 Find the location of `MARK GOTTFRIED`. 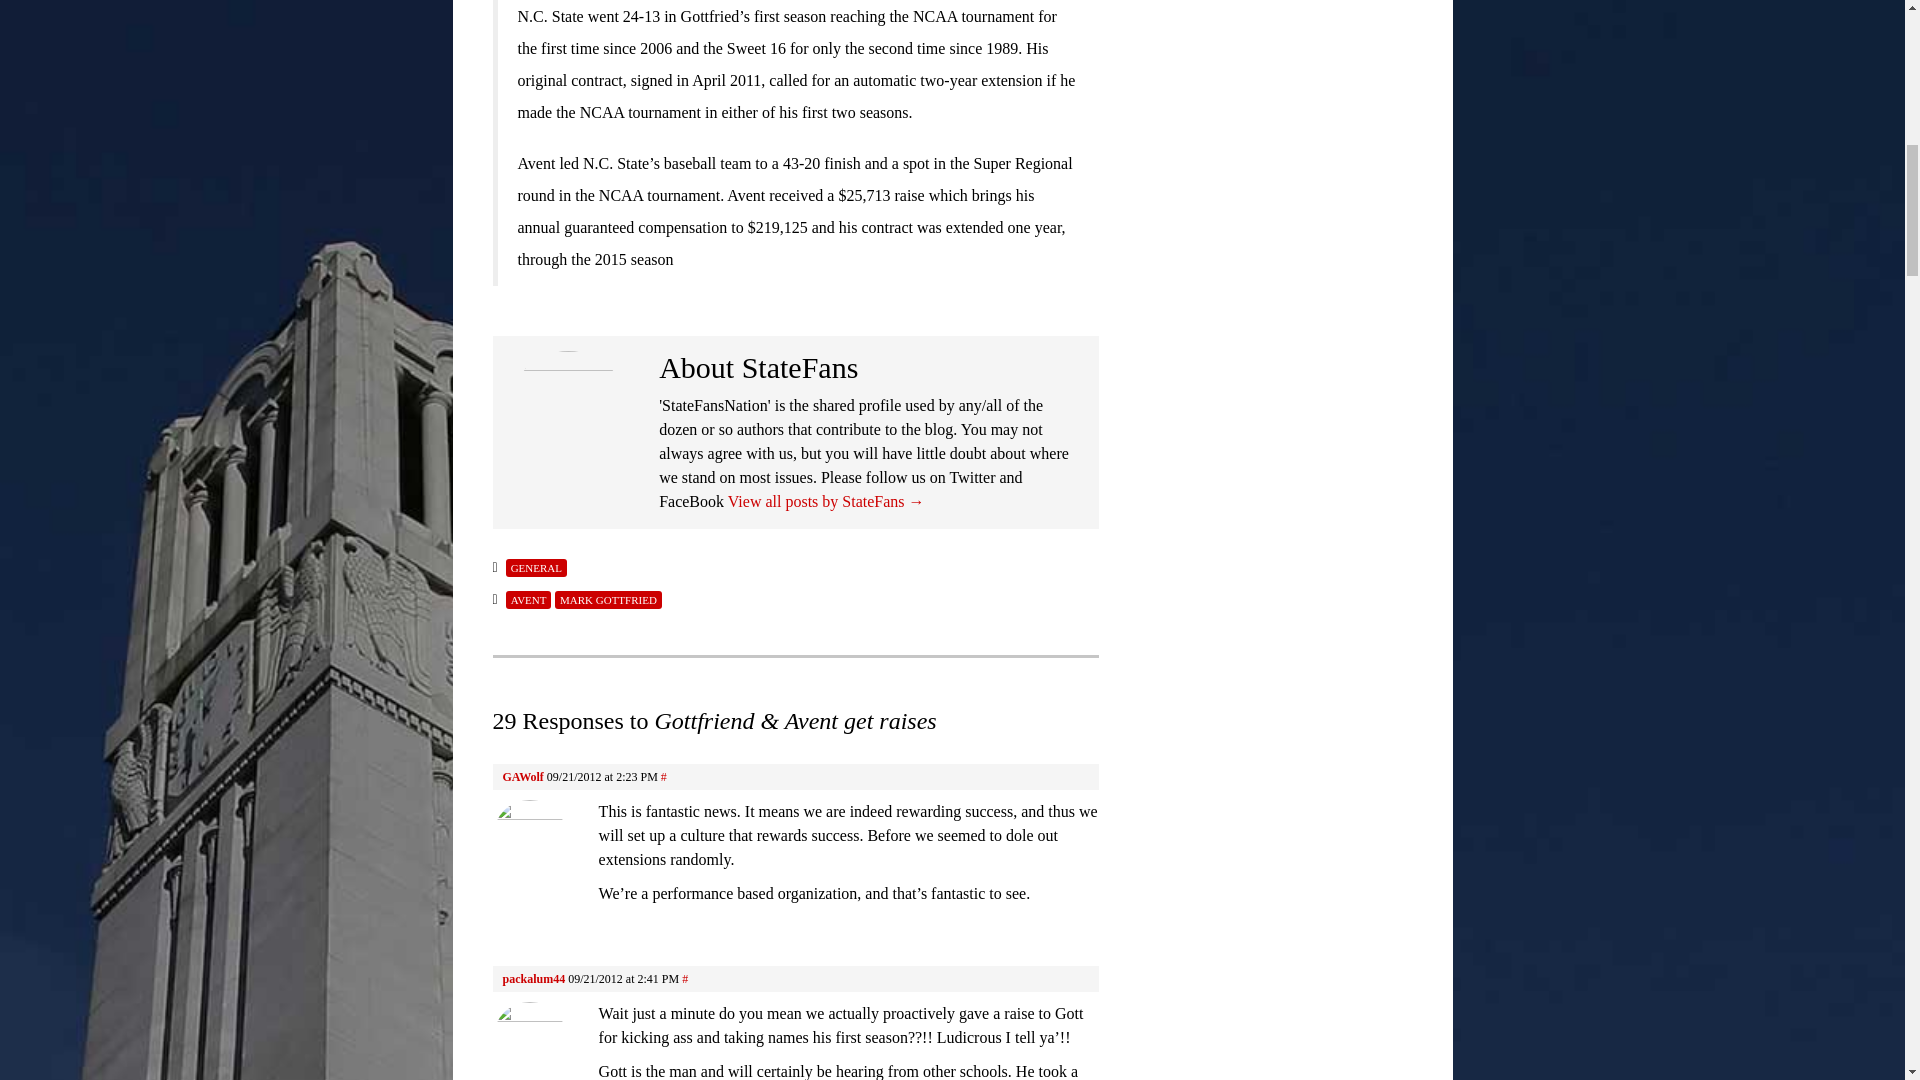

MARK GOTTFRIED is located at coordinates (608, 600).